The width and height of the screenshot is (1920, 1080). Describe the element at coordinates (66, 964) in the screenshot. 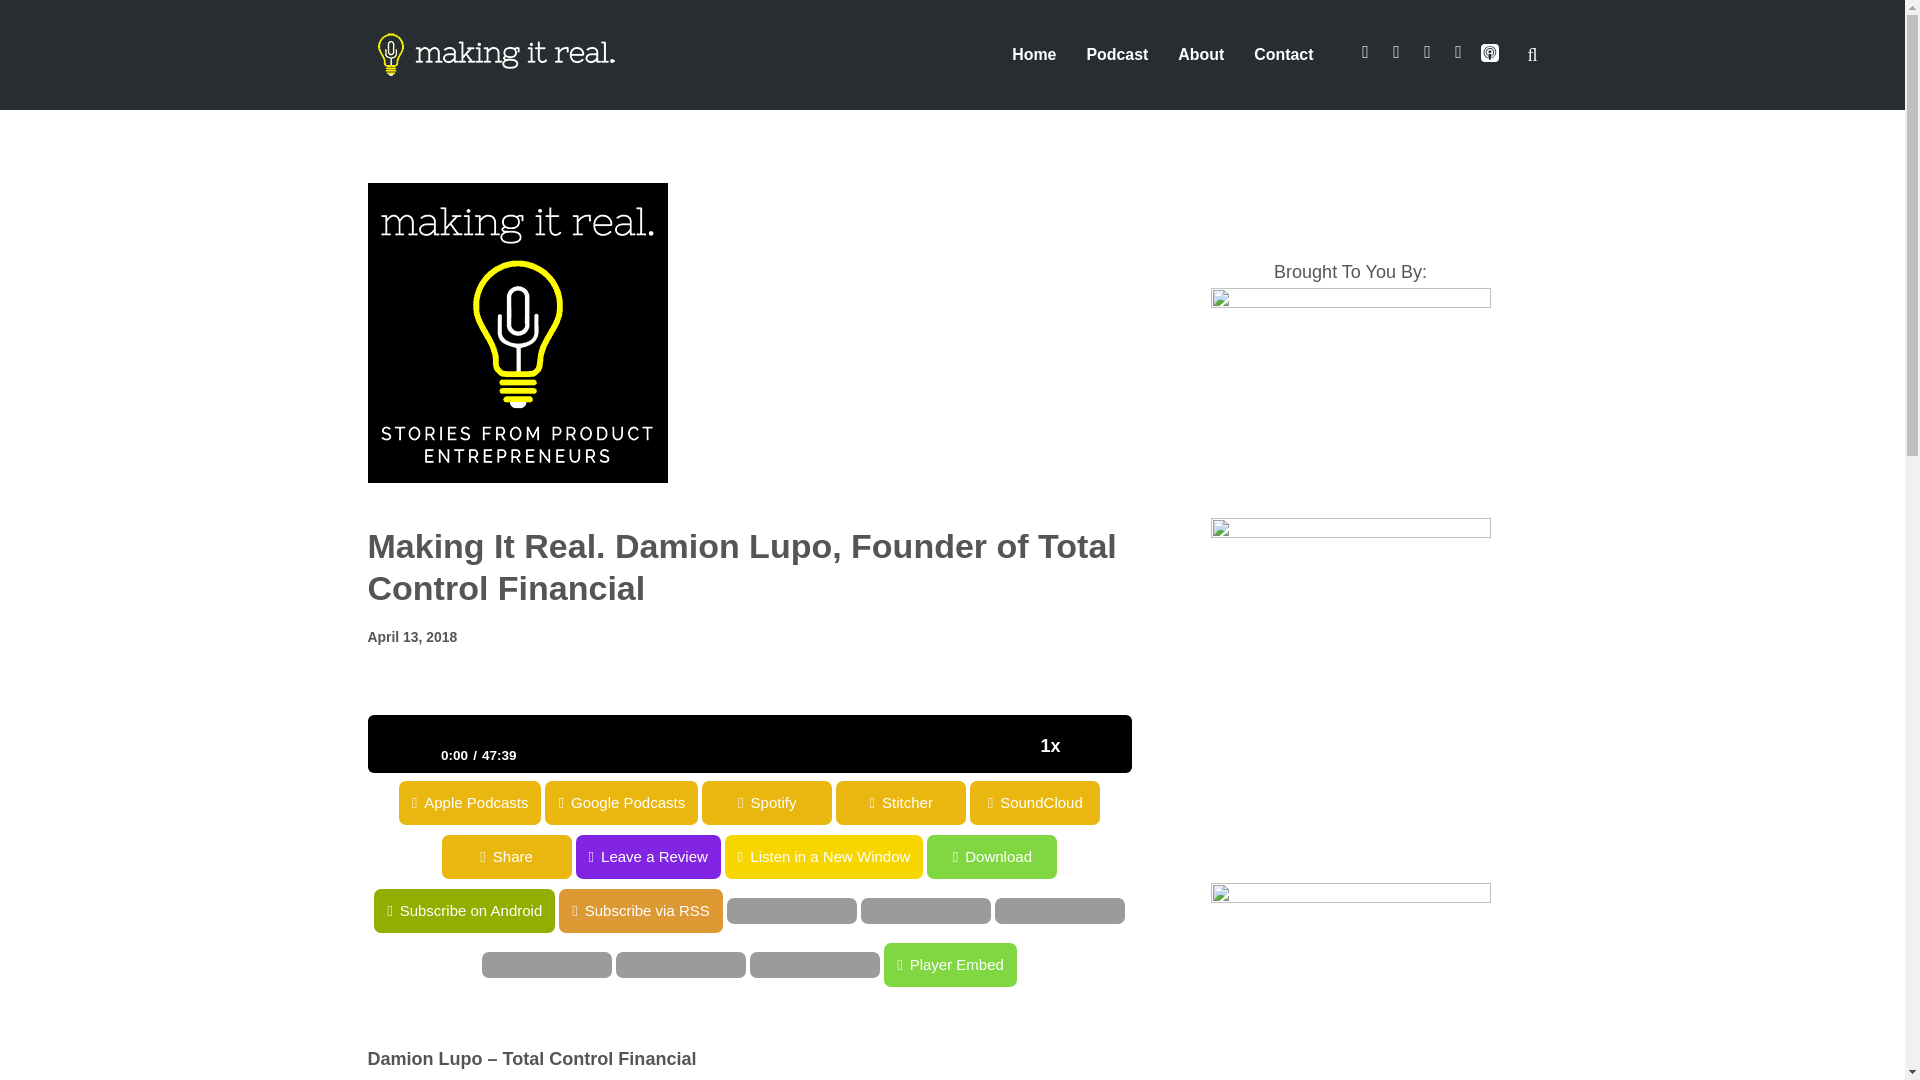

I see `Player Embed` at that location.